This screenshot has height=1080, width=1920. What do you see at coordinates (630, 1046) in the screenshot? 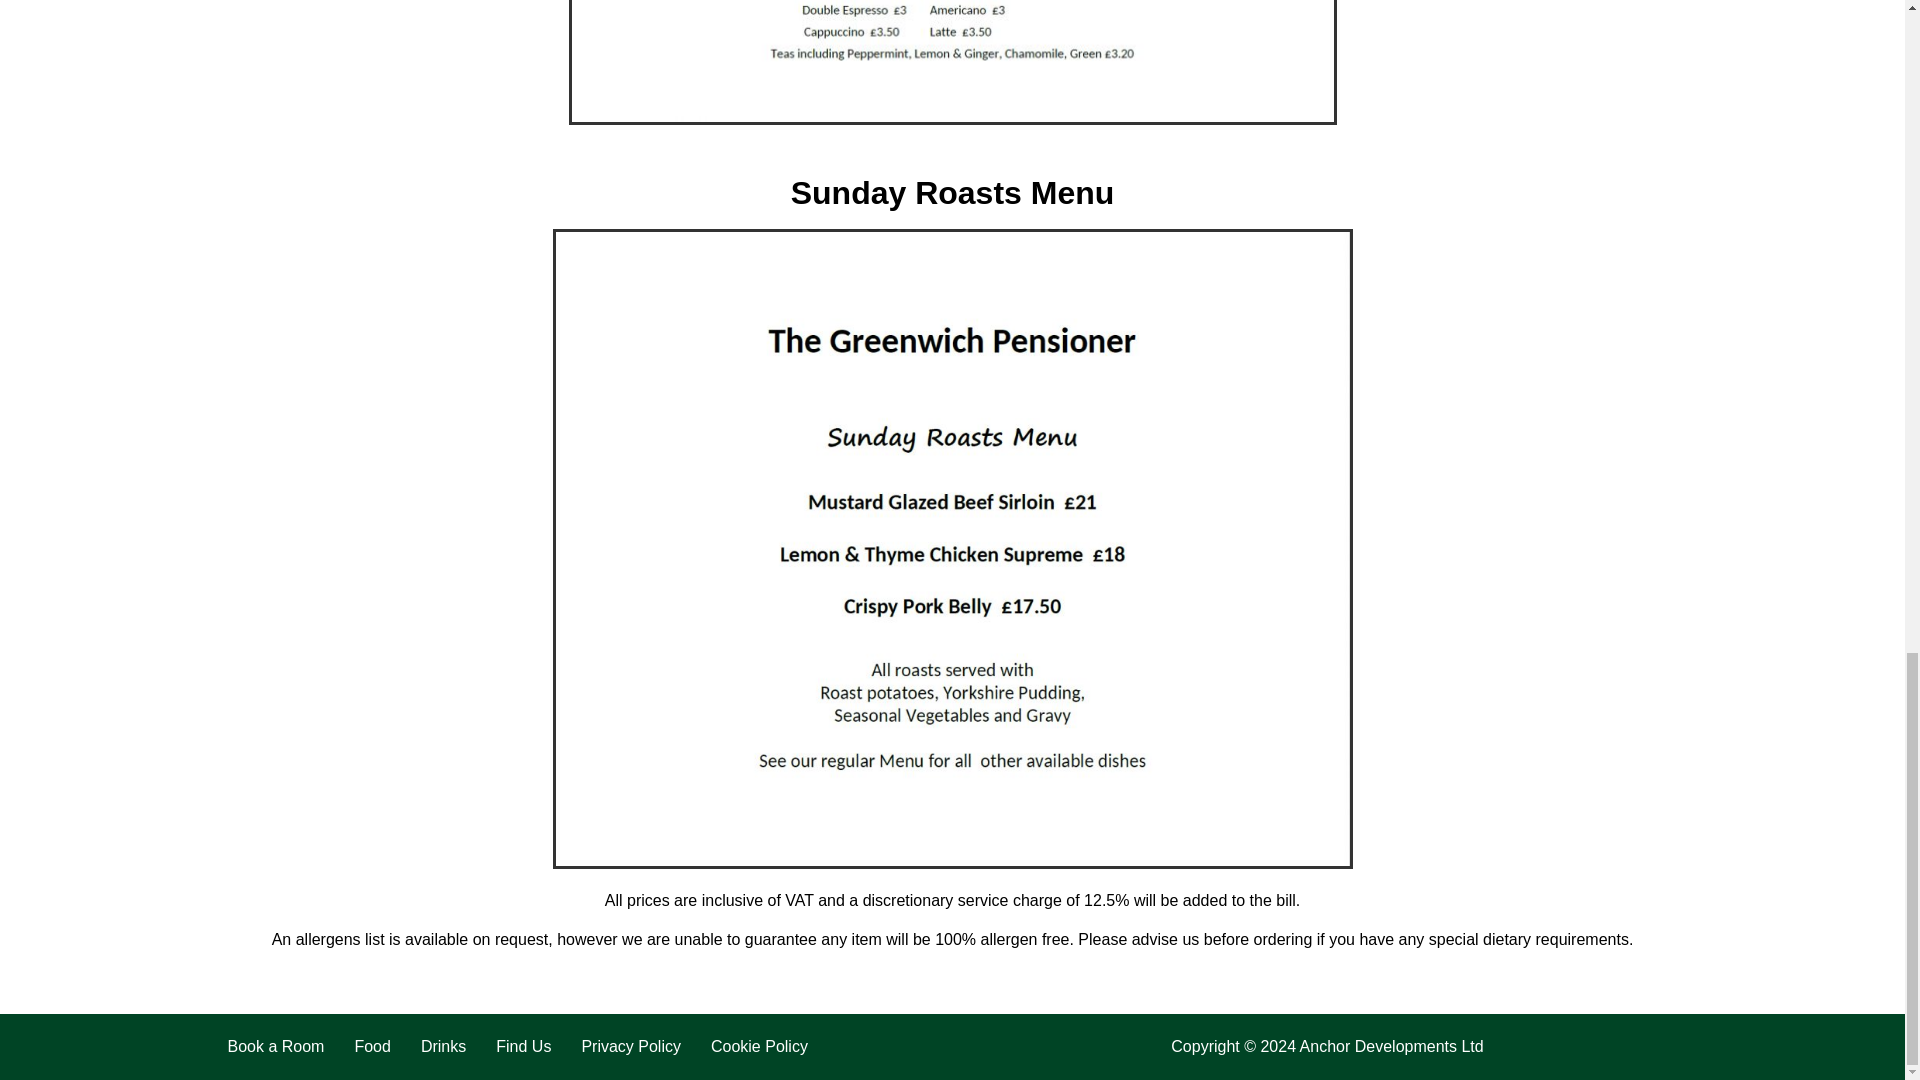
I see `Privacy Policy` at bounding box center [630, 1046].